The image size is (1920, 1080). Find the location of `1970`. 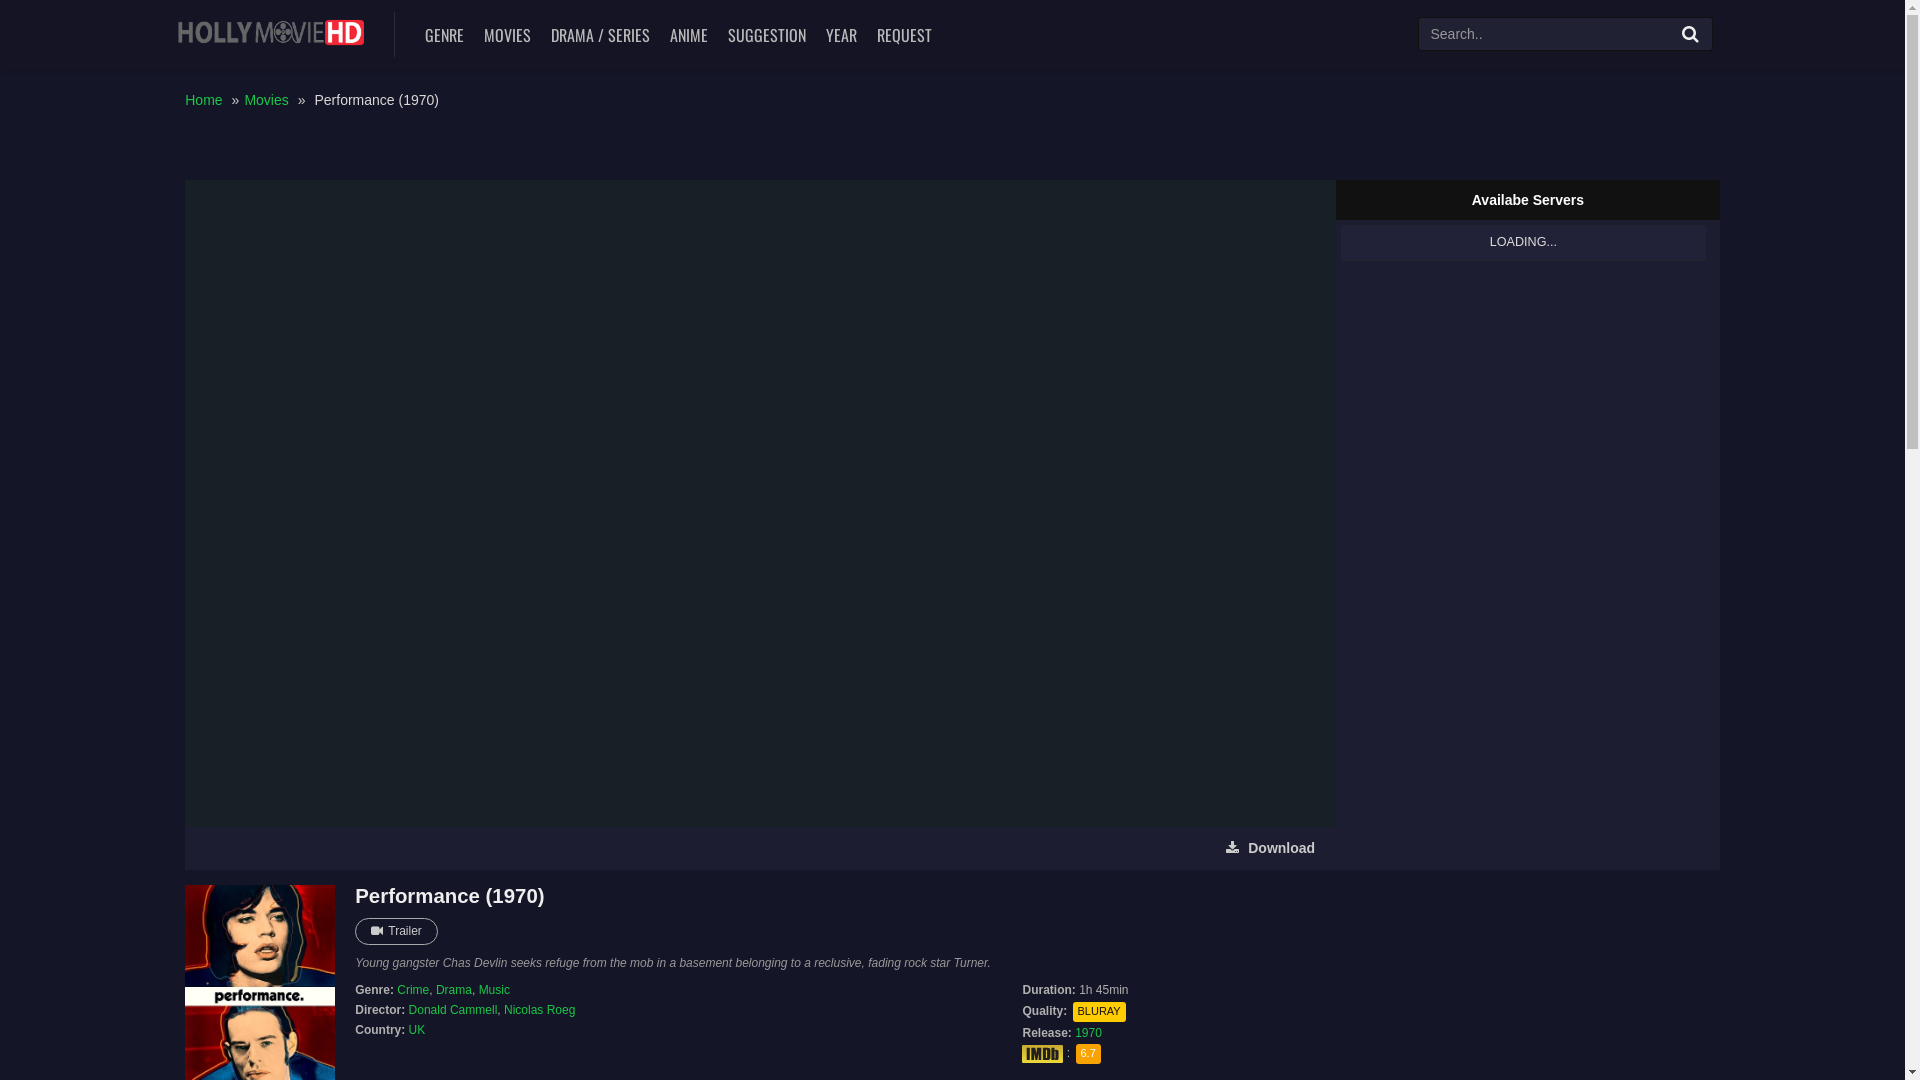

1970 is located at coordinates (1088, 1033).